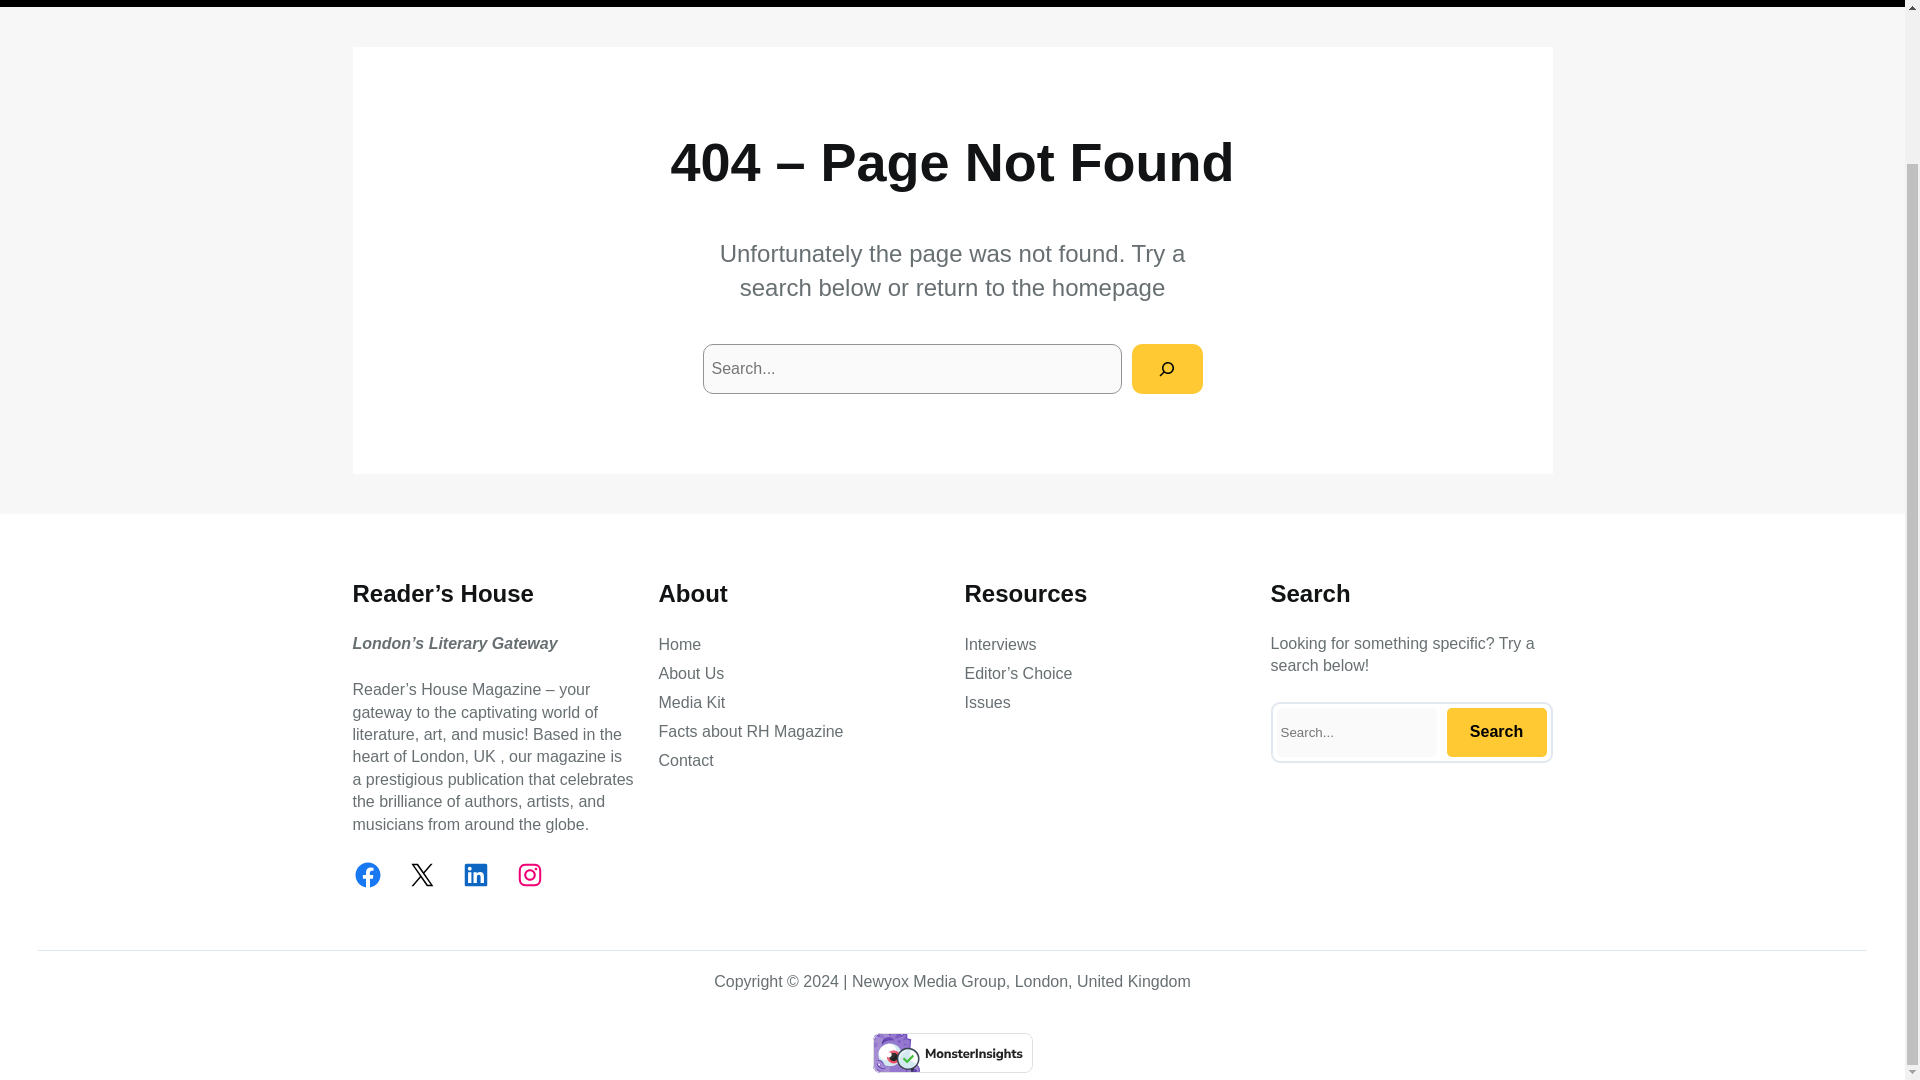 This screenshot has width=1920, height=1080. Describe the element at coordinates (1495, 732) in the screenshot. I see `Search` at that location.